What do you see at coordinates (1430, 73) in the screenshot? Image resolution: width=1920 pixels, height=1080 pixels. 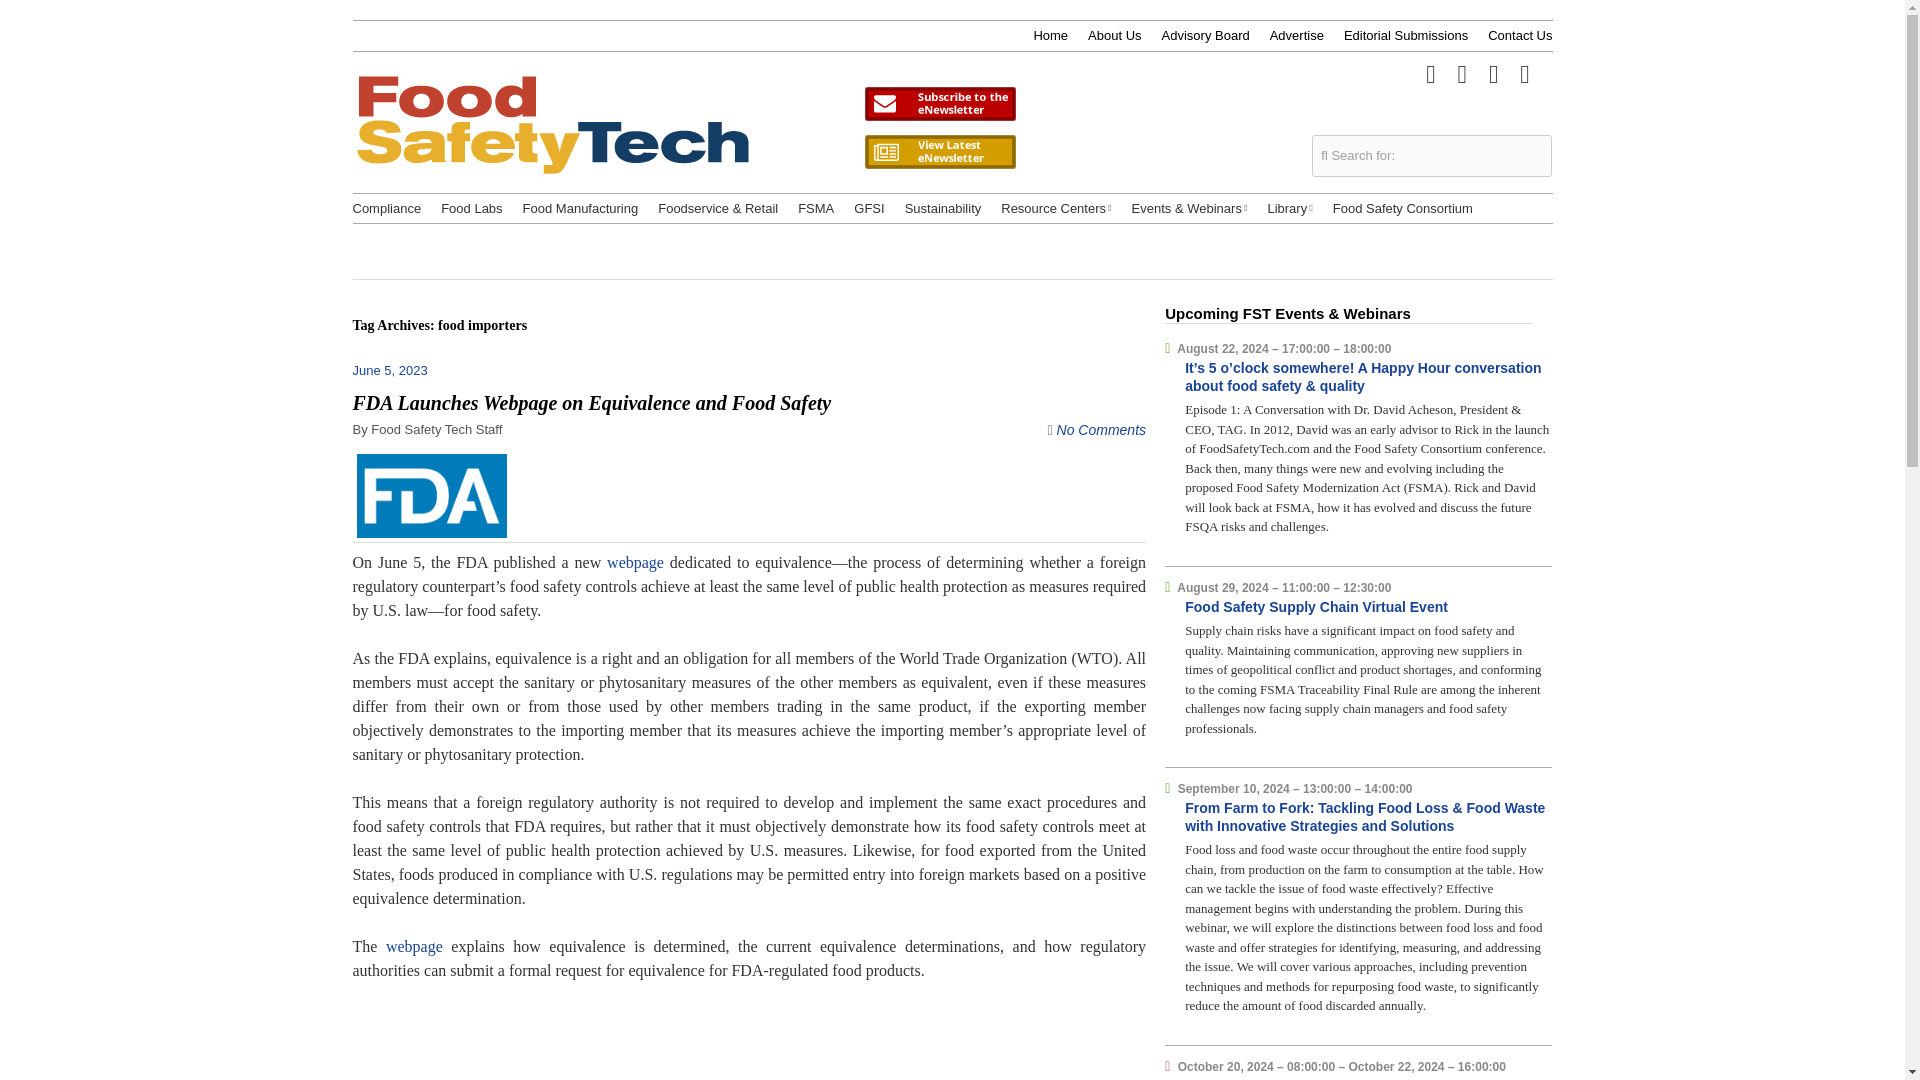 I see `Follow me on Twitter` at bounding box center [1430, 73].